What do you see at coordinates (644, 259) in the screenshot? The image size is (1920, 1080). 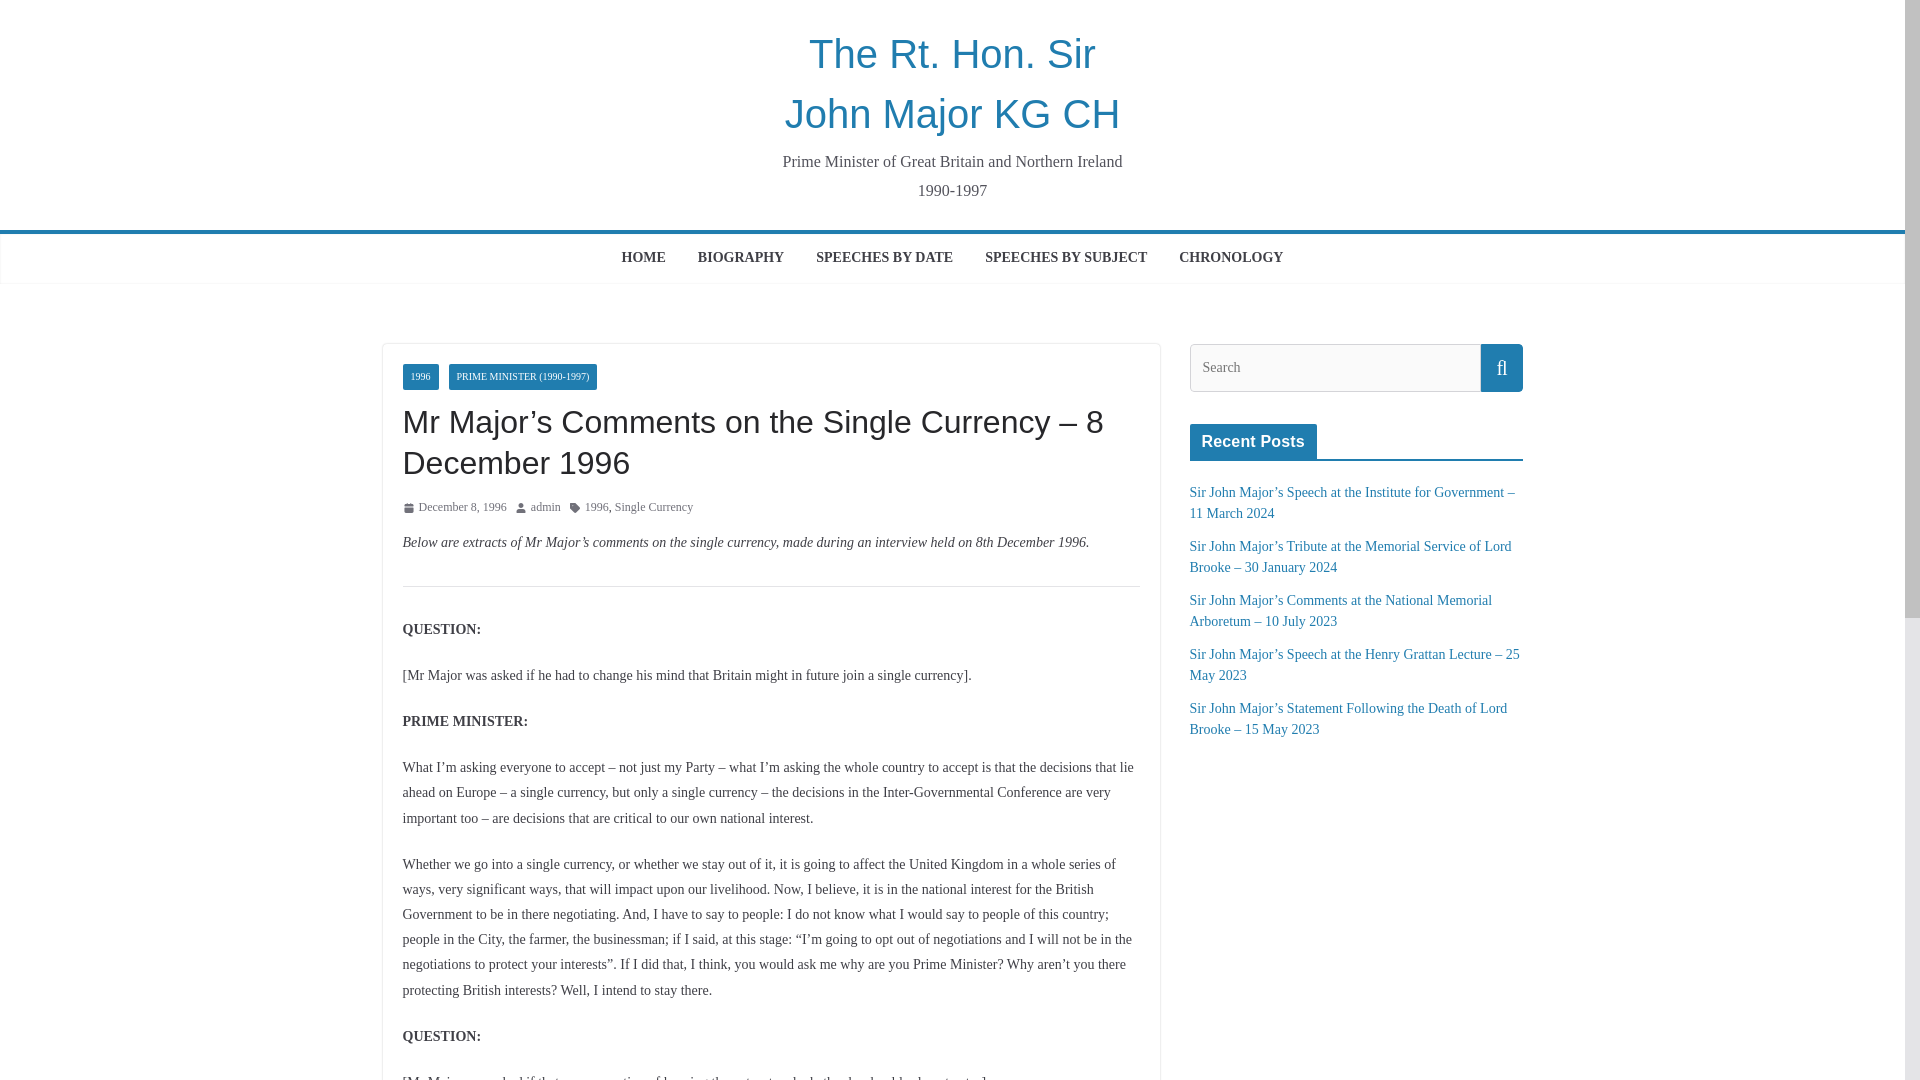 I see `HOME` at bounding box center [644, 259].